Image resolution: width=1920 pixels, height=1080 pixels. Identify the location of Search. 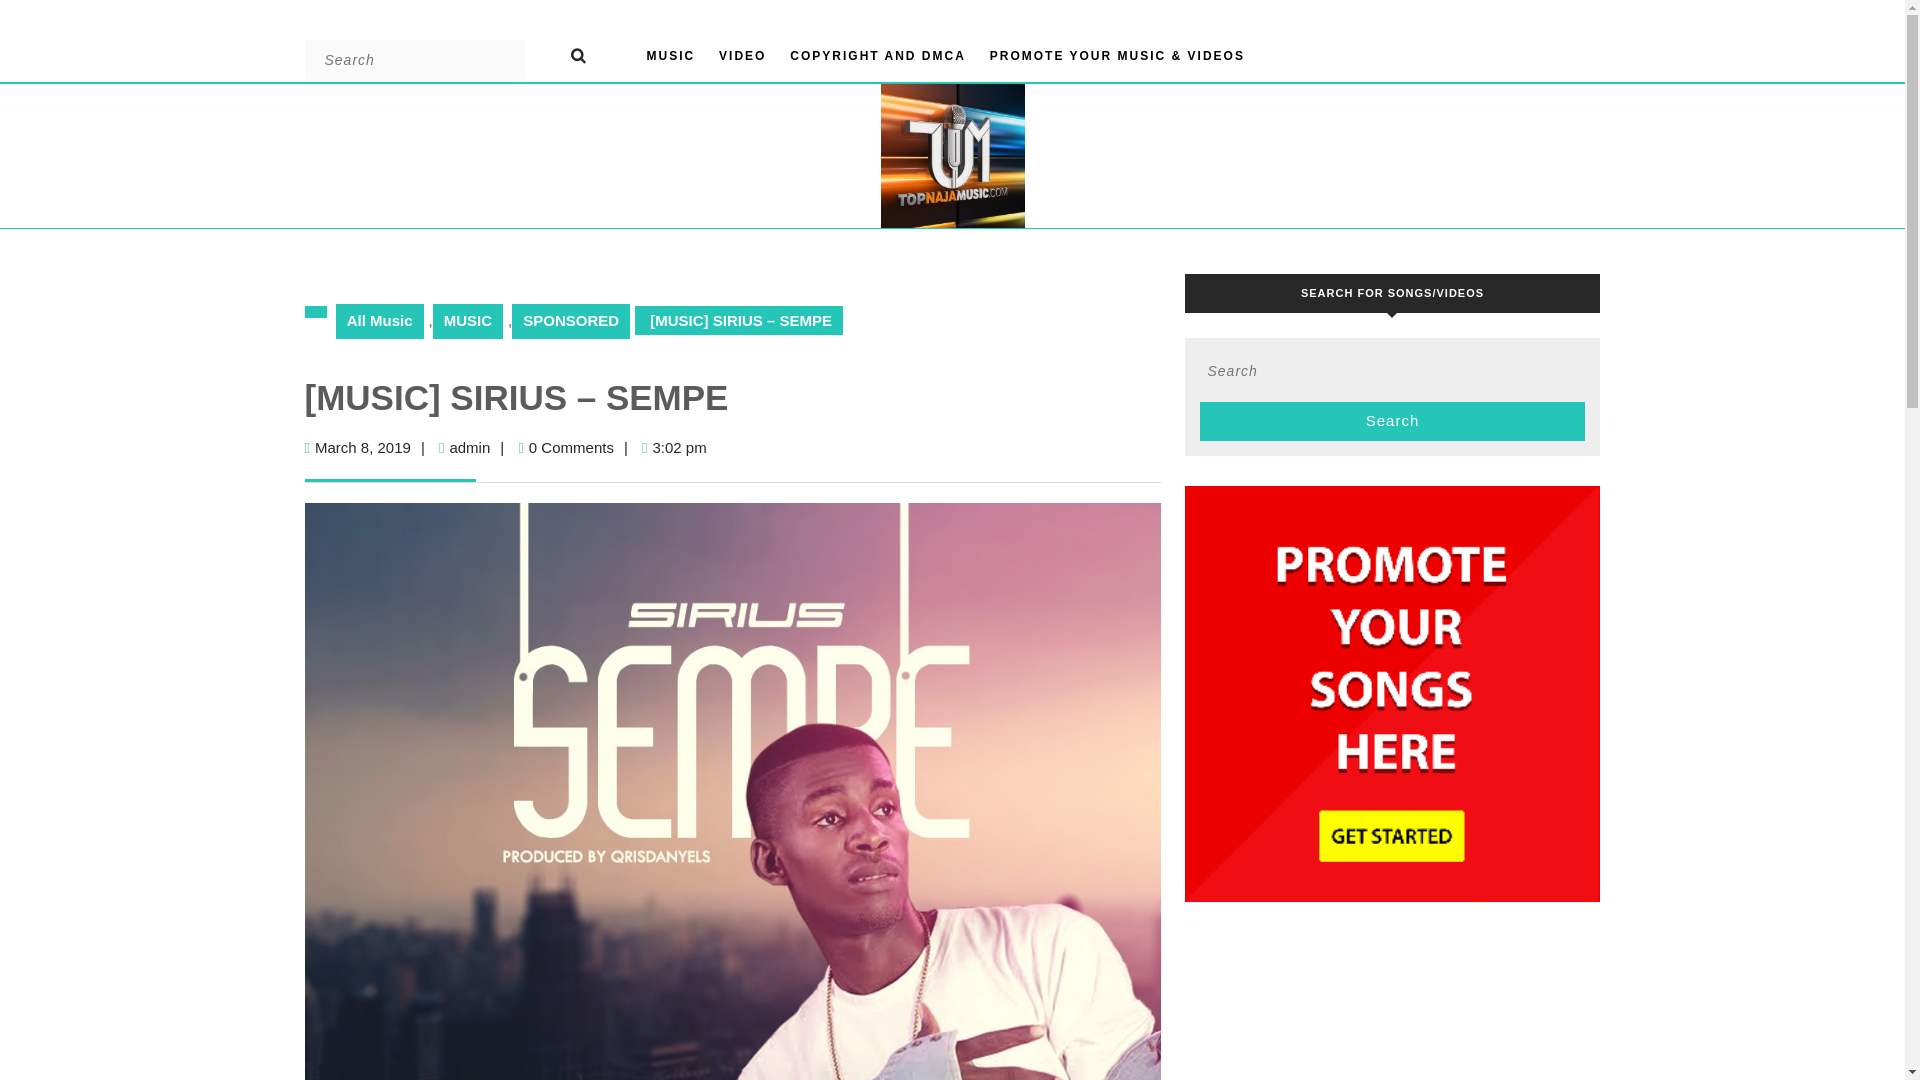
(1392, 420).